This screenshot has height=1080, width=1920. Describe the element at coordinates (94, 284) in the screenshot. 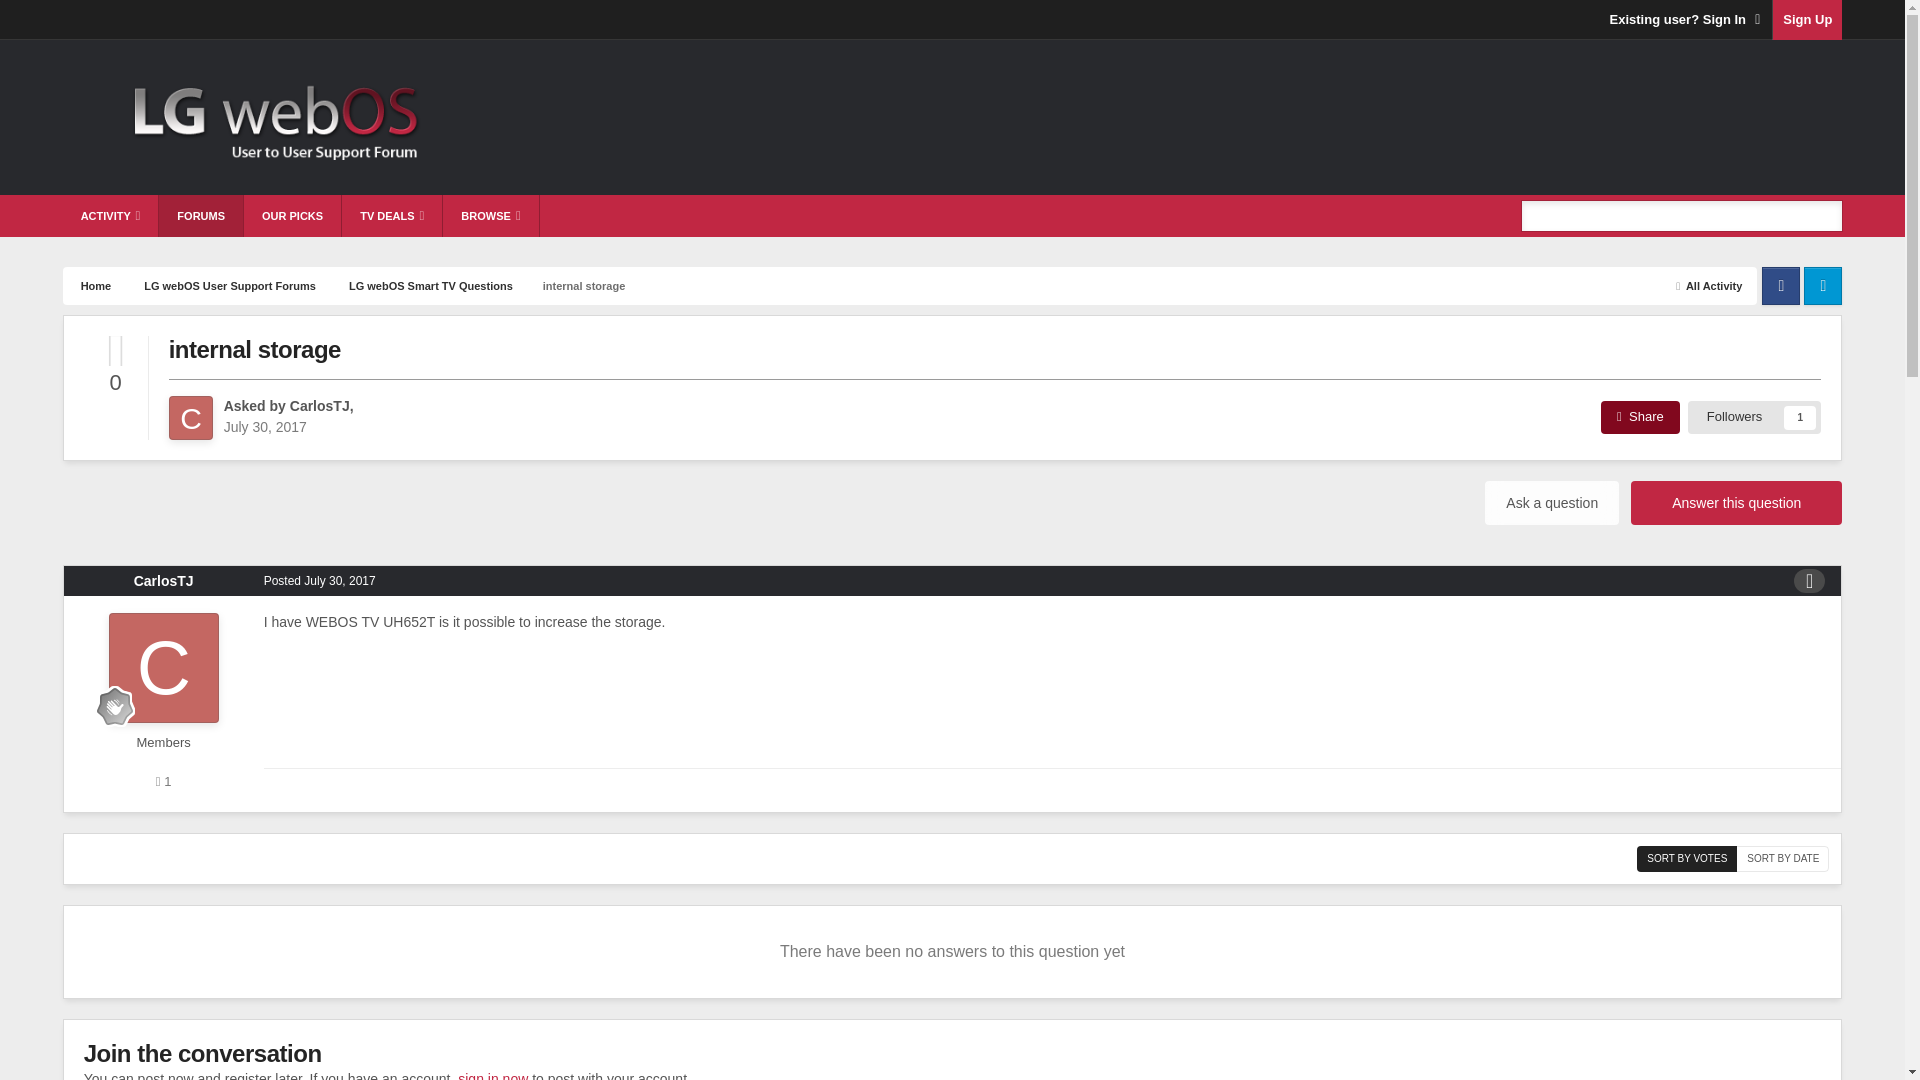

I see `Home` at that location.